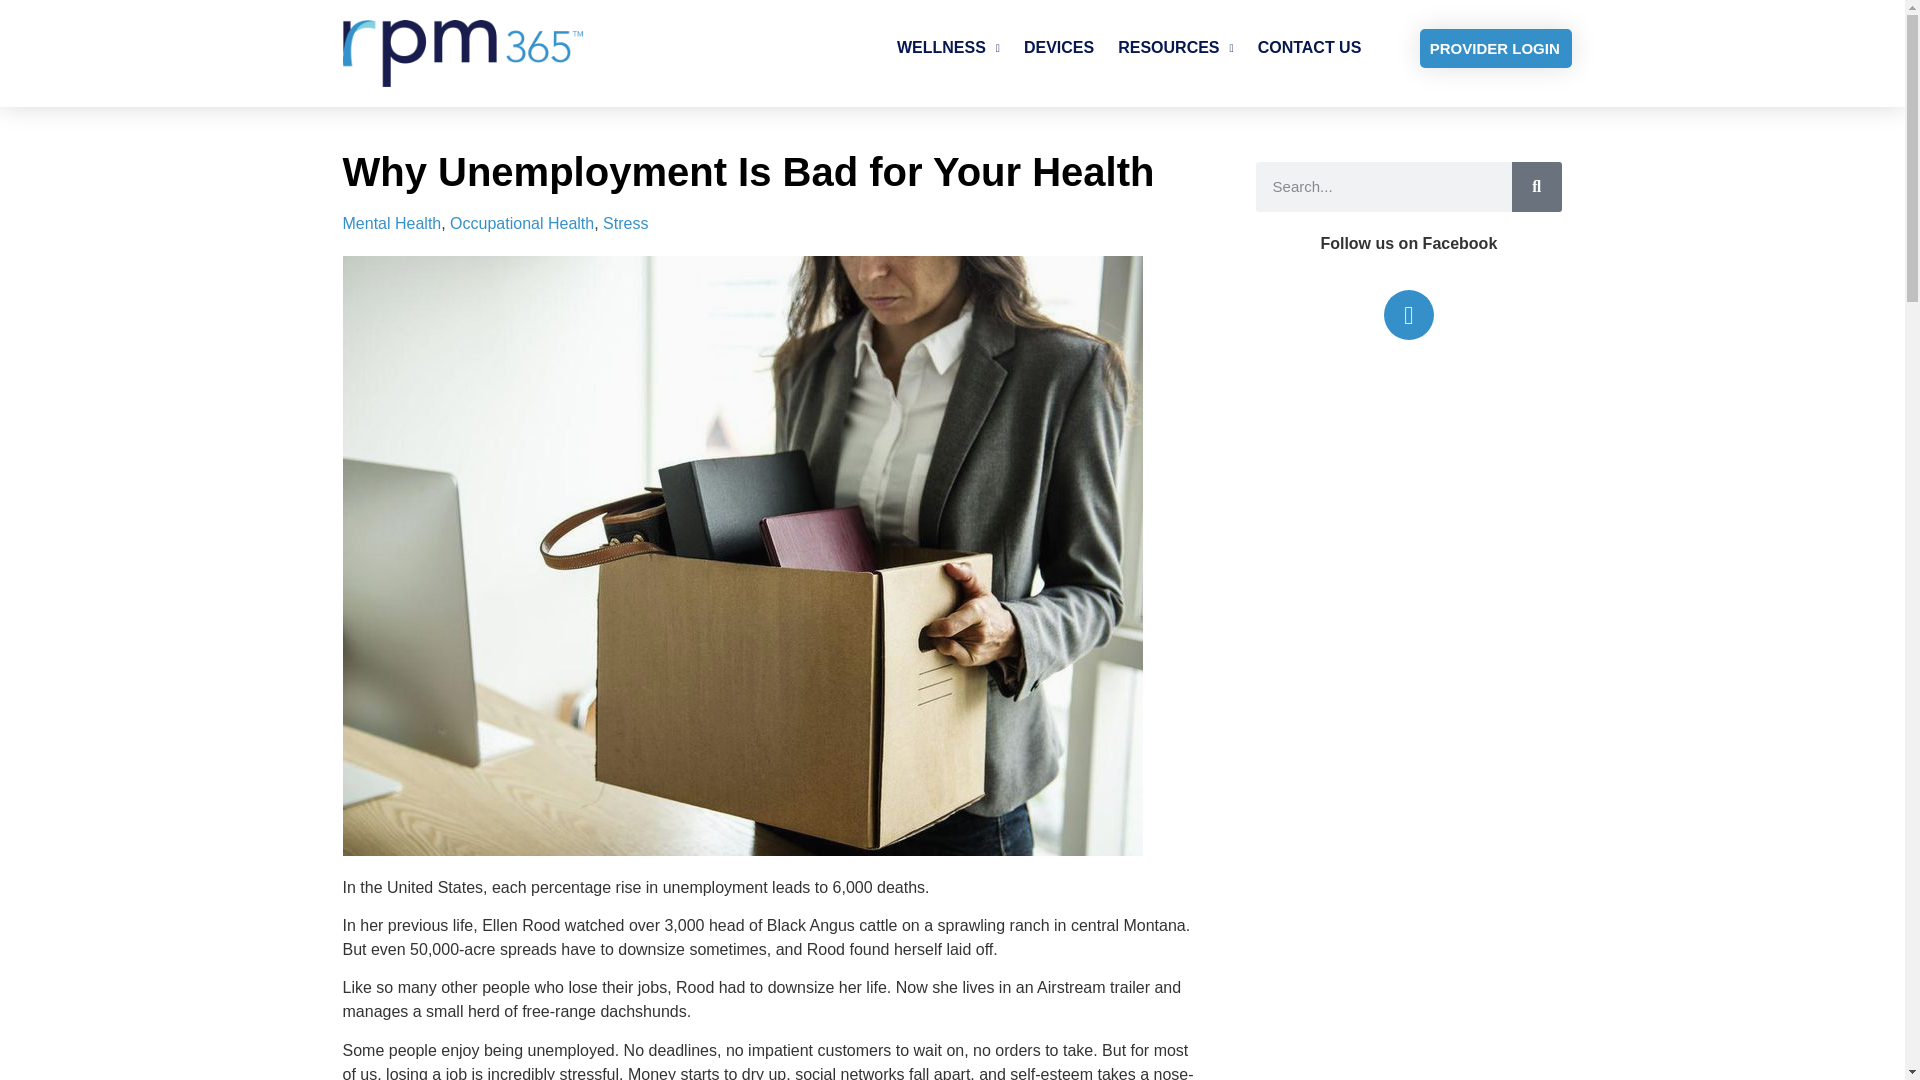 This screenshot has height=1080, width=1920. What do you see at coordinates (1174, 48) in the screenshot?
I see `RESOURCES` at bounding box center [1174, 48].